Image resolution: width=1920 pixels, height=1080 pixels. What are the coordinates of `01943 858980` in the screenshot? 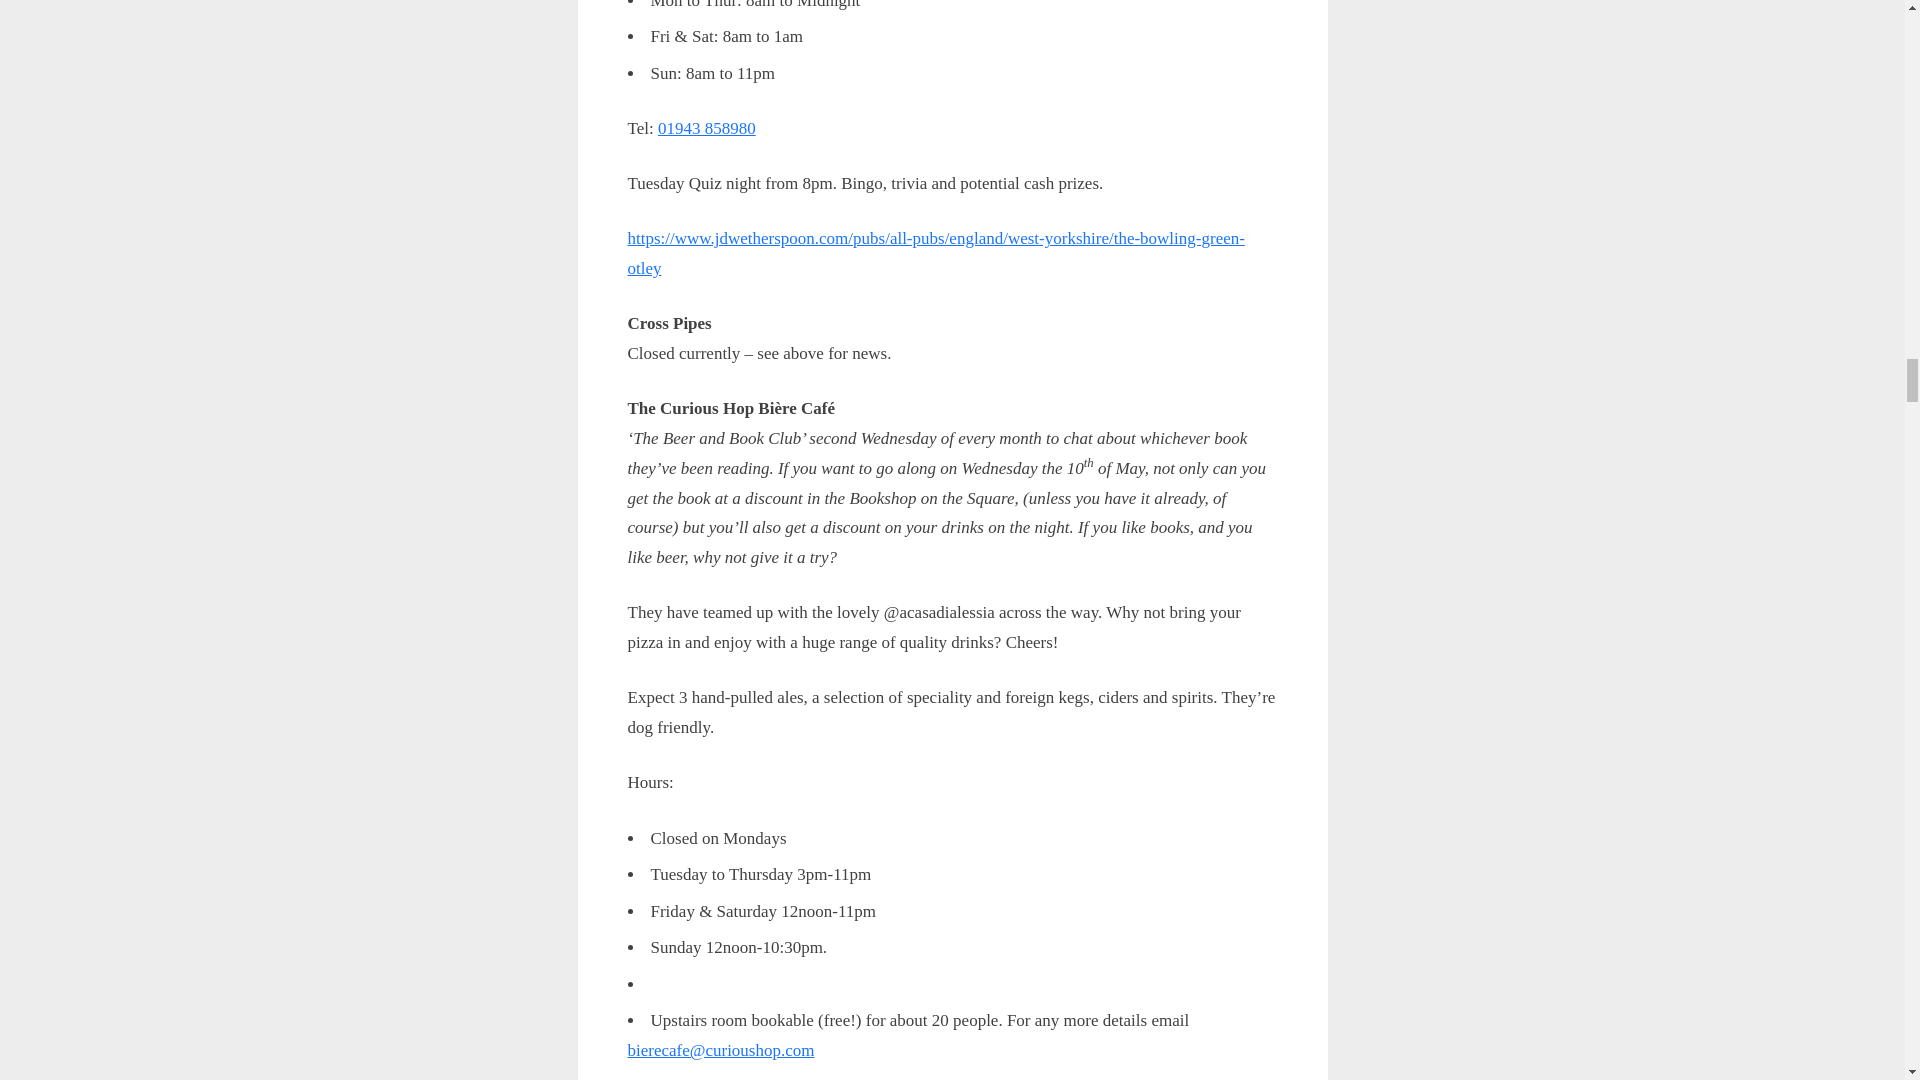 It's located at (707, 128).